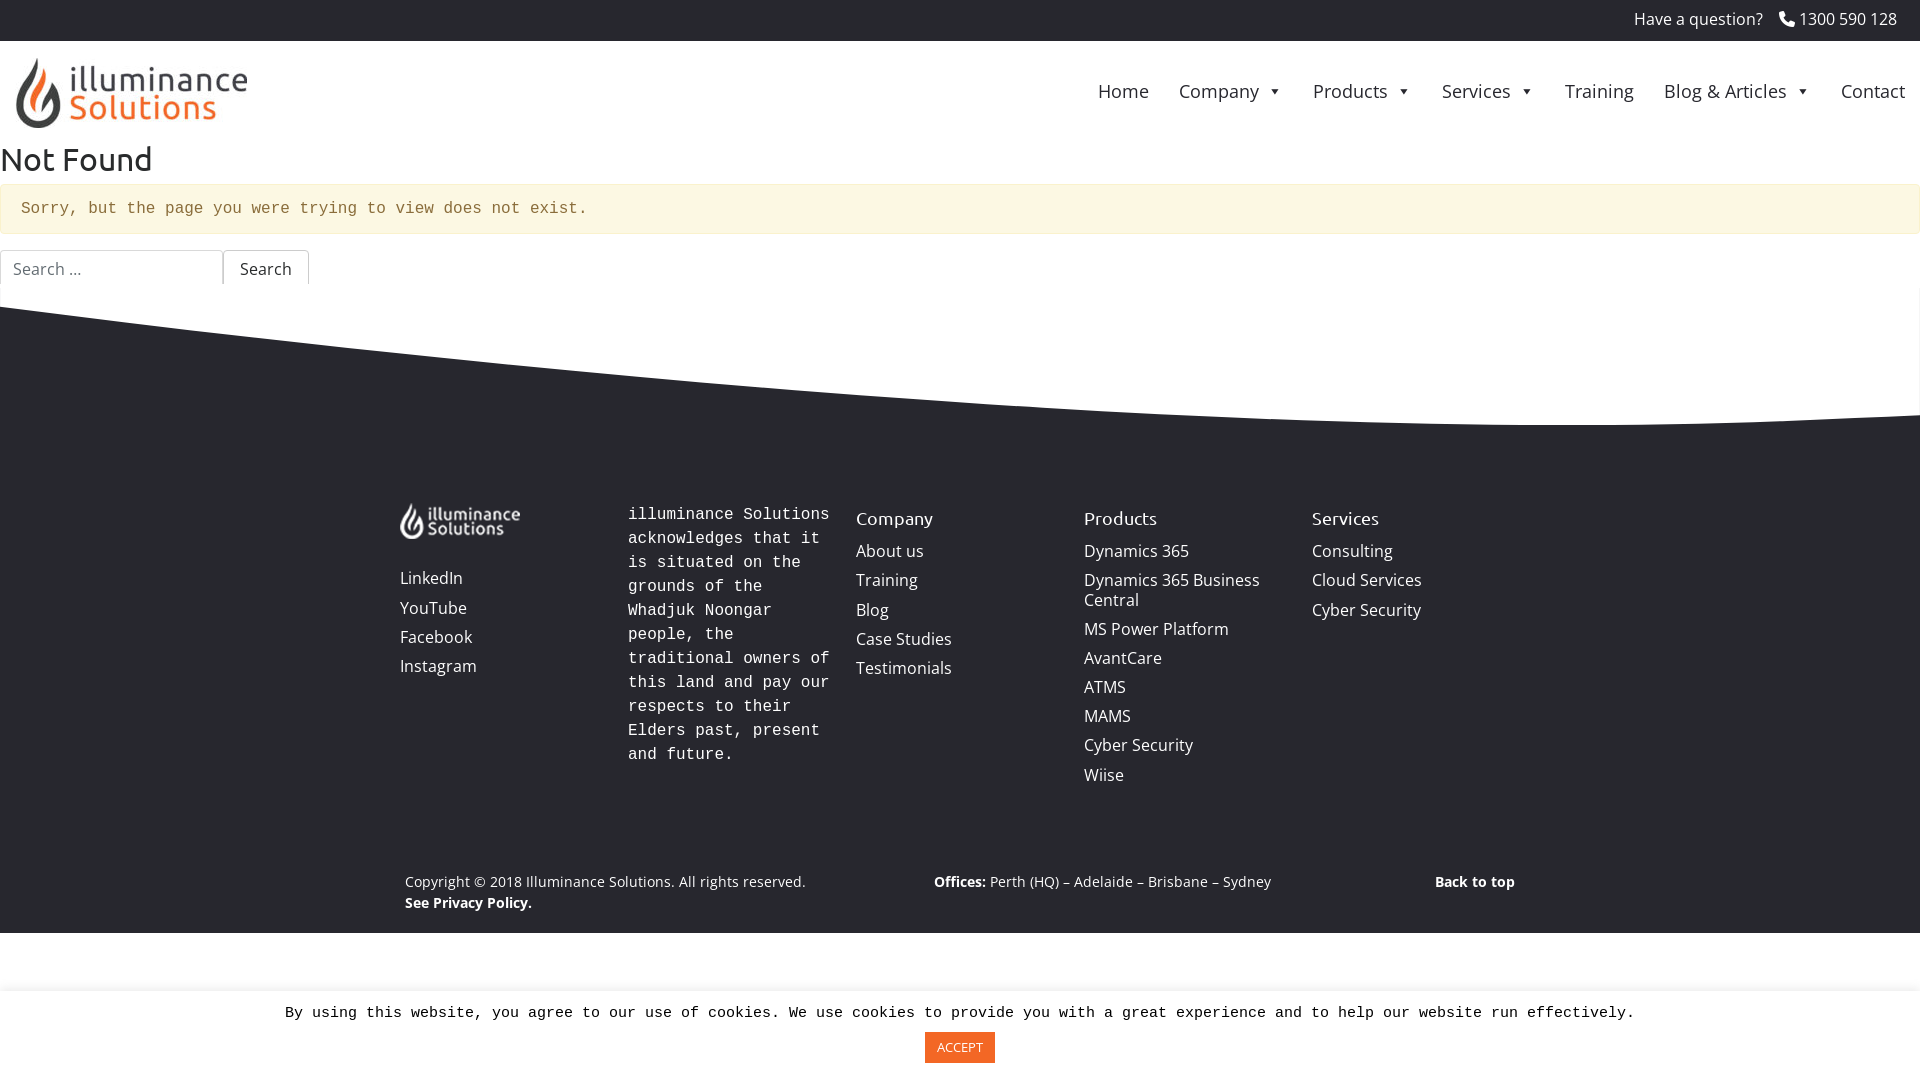 This screenshot has height=1080, width=1920. What do you see at coordinates (1738, 91) in the screenshot?
I see `Blog & Articles` at bounding box center [1738, 91].